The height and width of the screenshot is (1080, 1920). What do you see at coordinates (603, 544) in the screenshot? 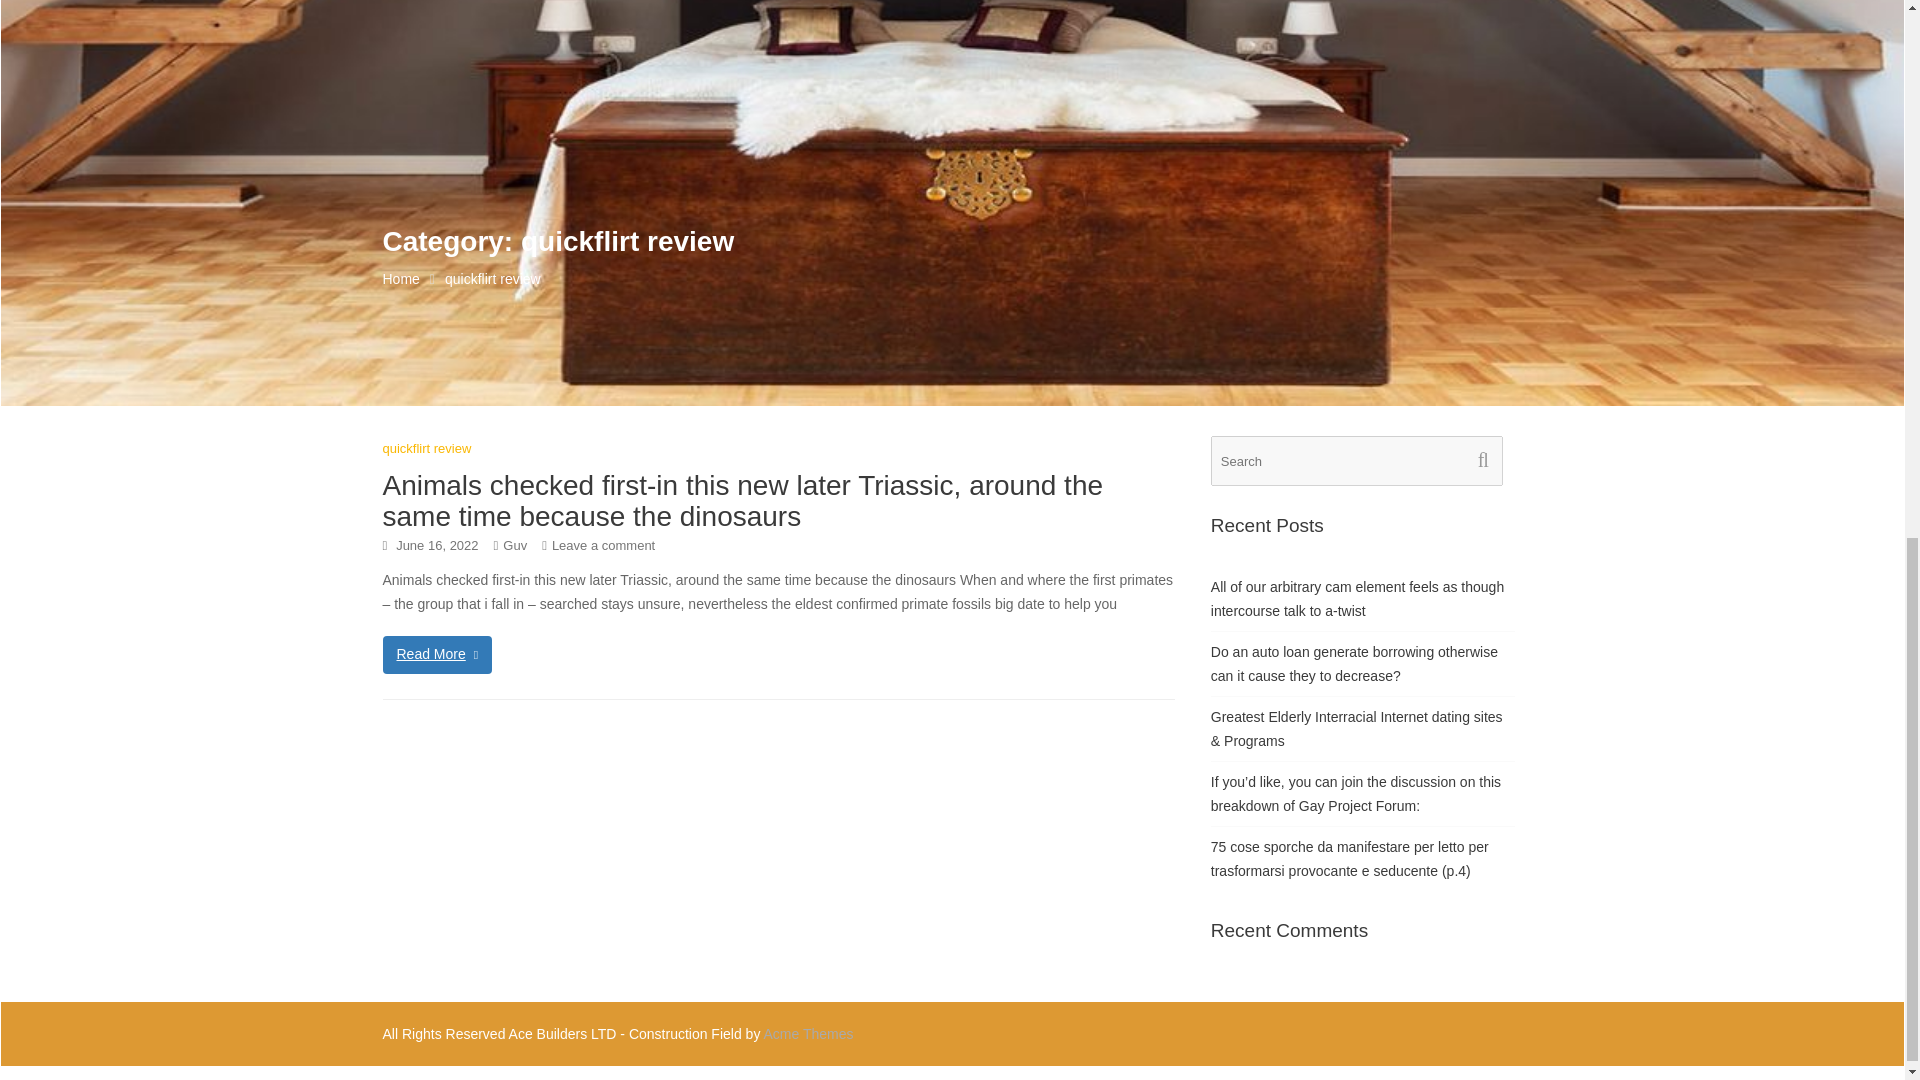
I see `Leave a comment` at bounding box center [603, 544].